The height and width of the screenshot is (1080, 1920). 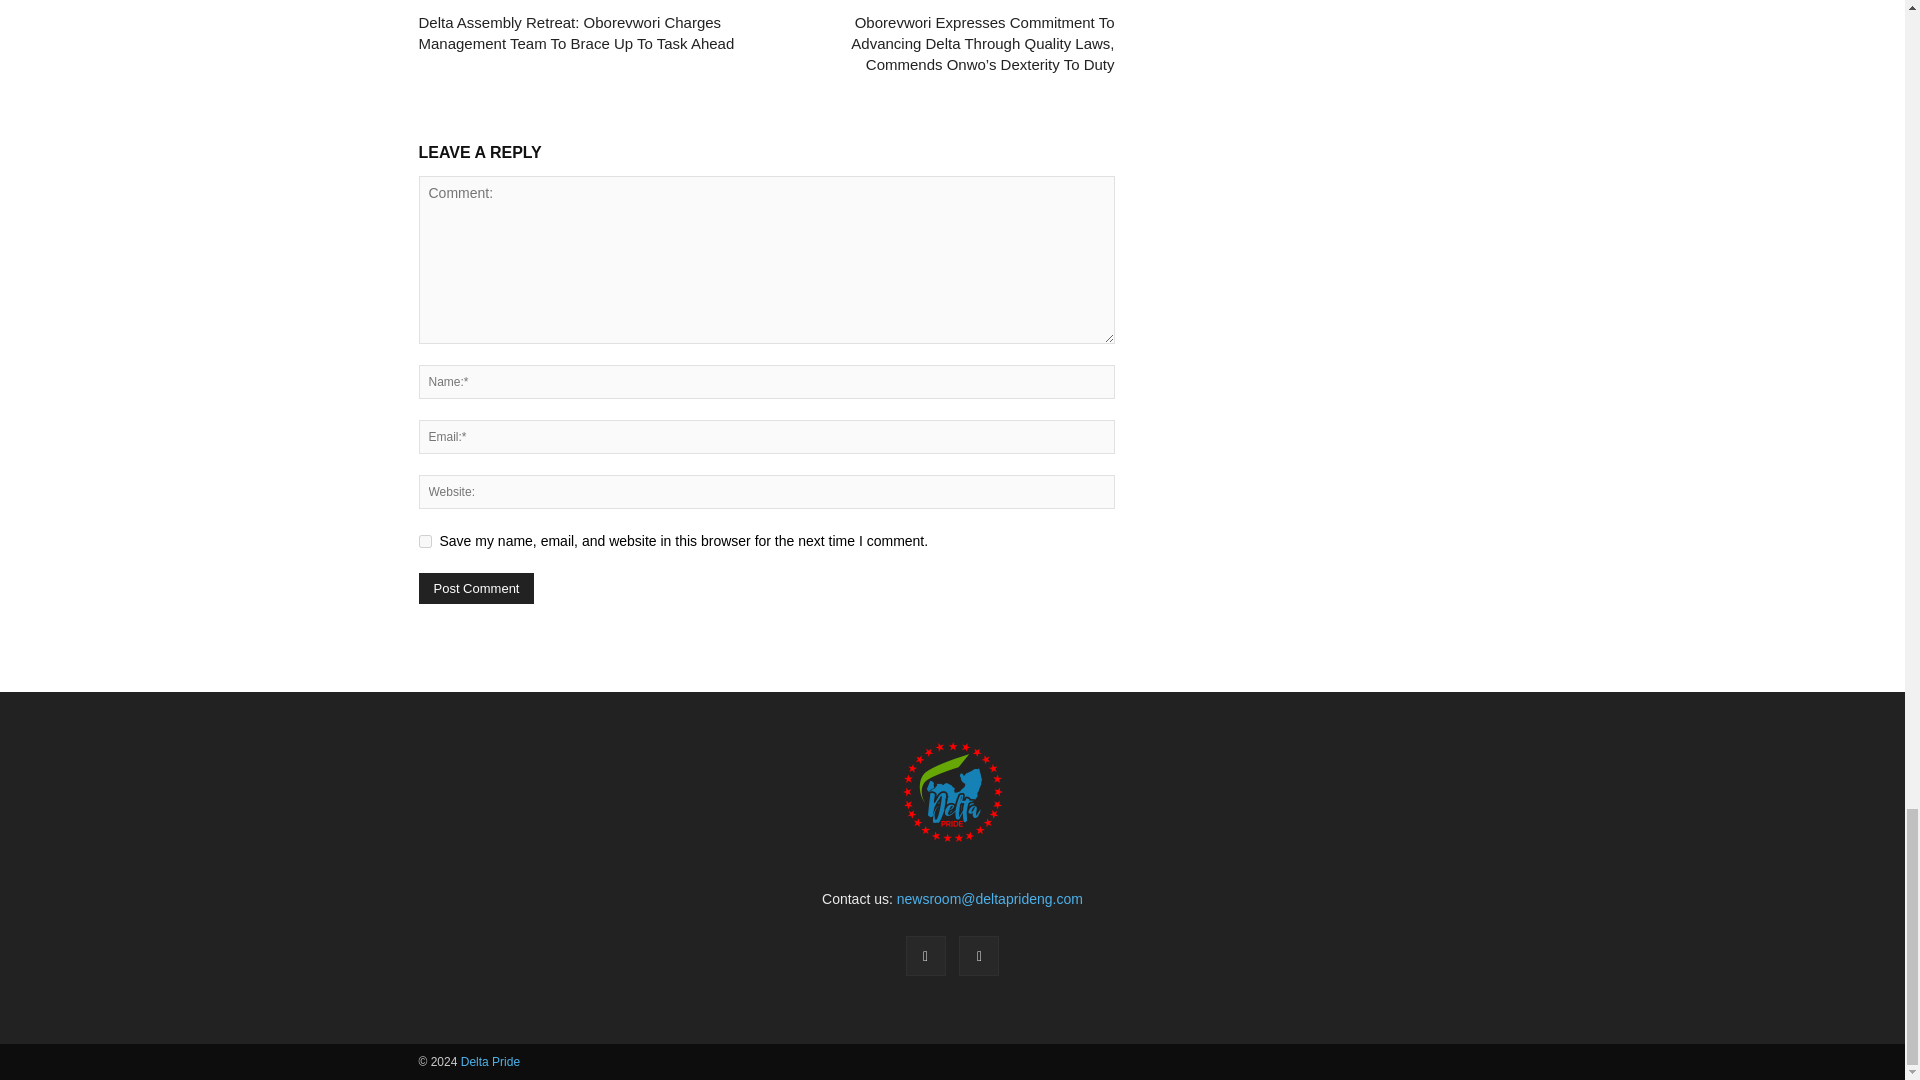 What do you see at coordinates (476, 588) in the screenshot?
I see `Post Comment` at bounding box center [476, 588].